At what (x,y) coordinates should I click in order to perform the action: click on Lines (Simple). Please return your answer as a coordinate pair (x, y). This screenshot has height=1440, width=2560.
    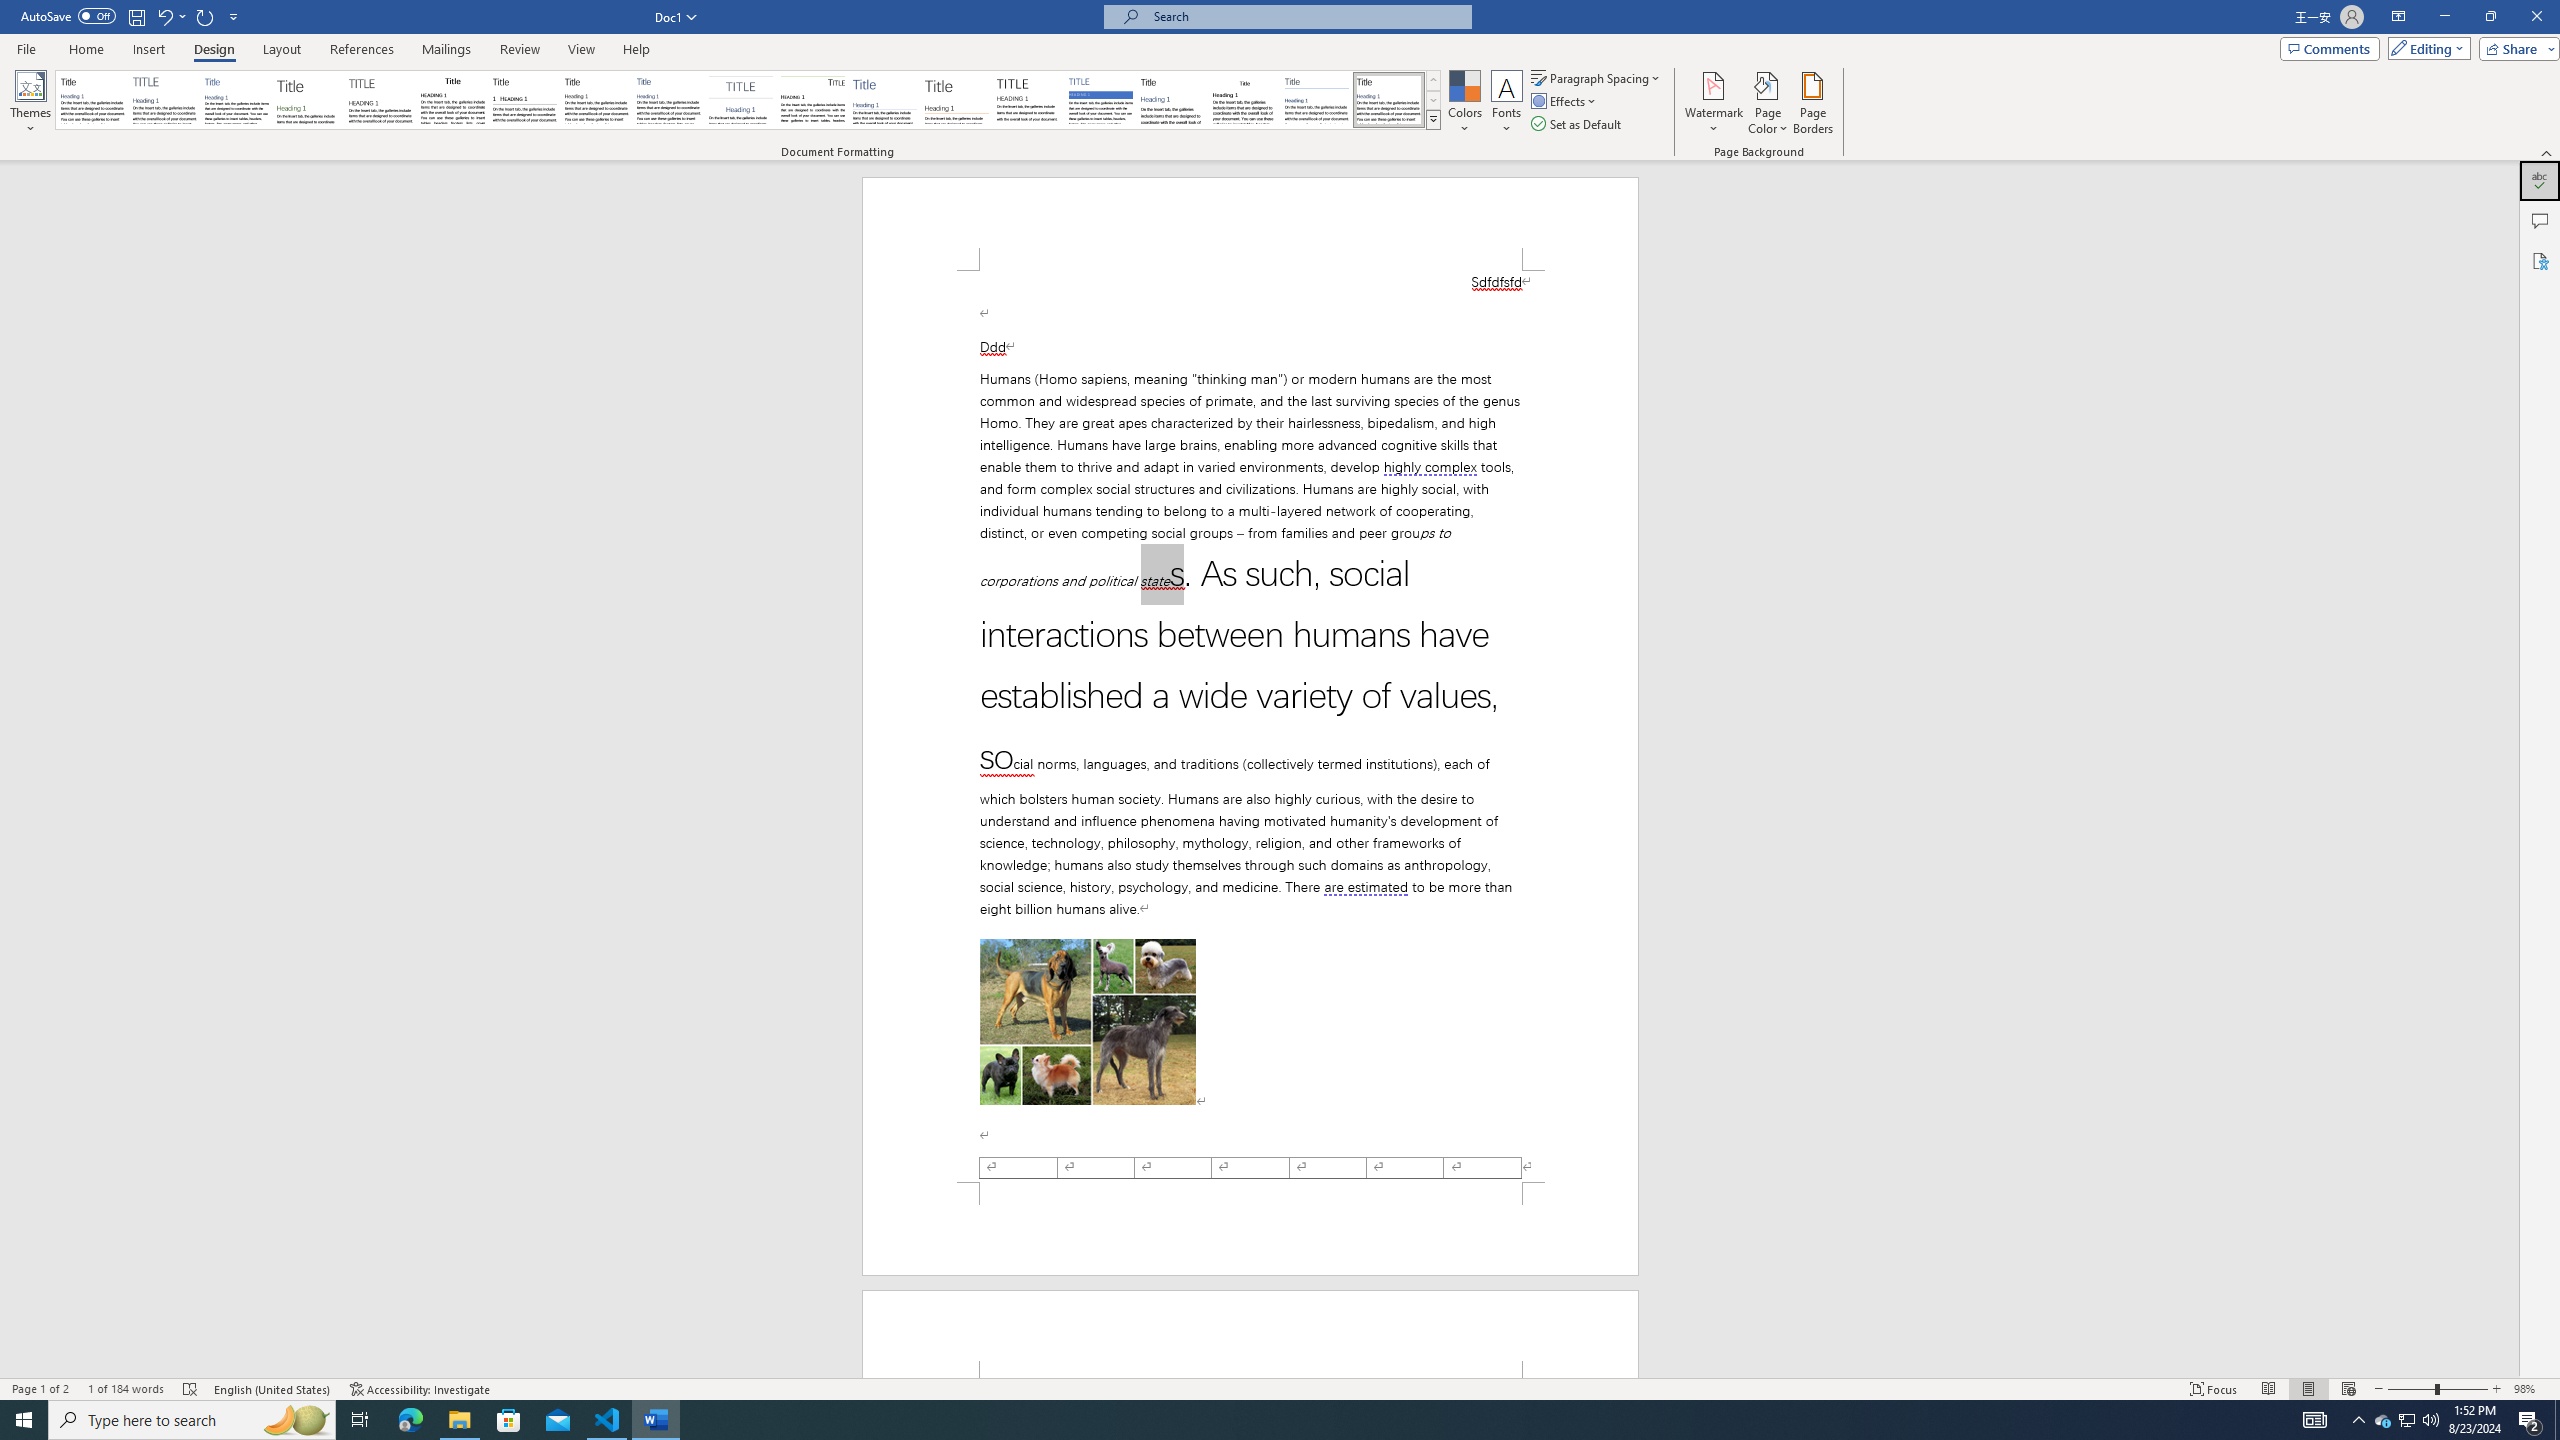
    Looking at the image, I should click on (885, 100).